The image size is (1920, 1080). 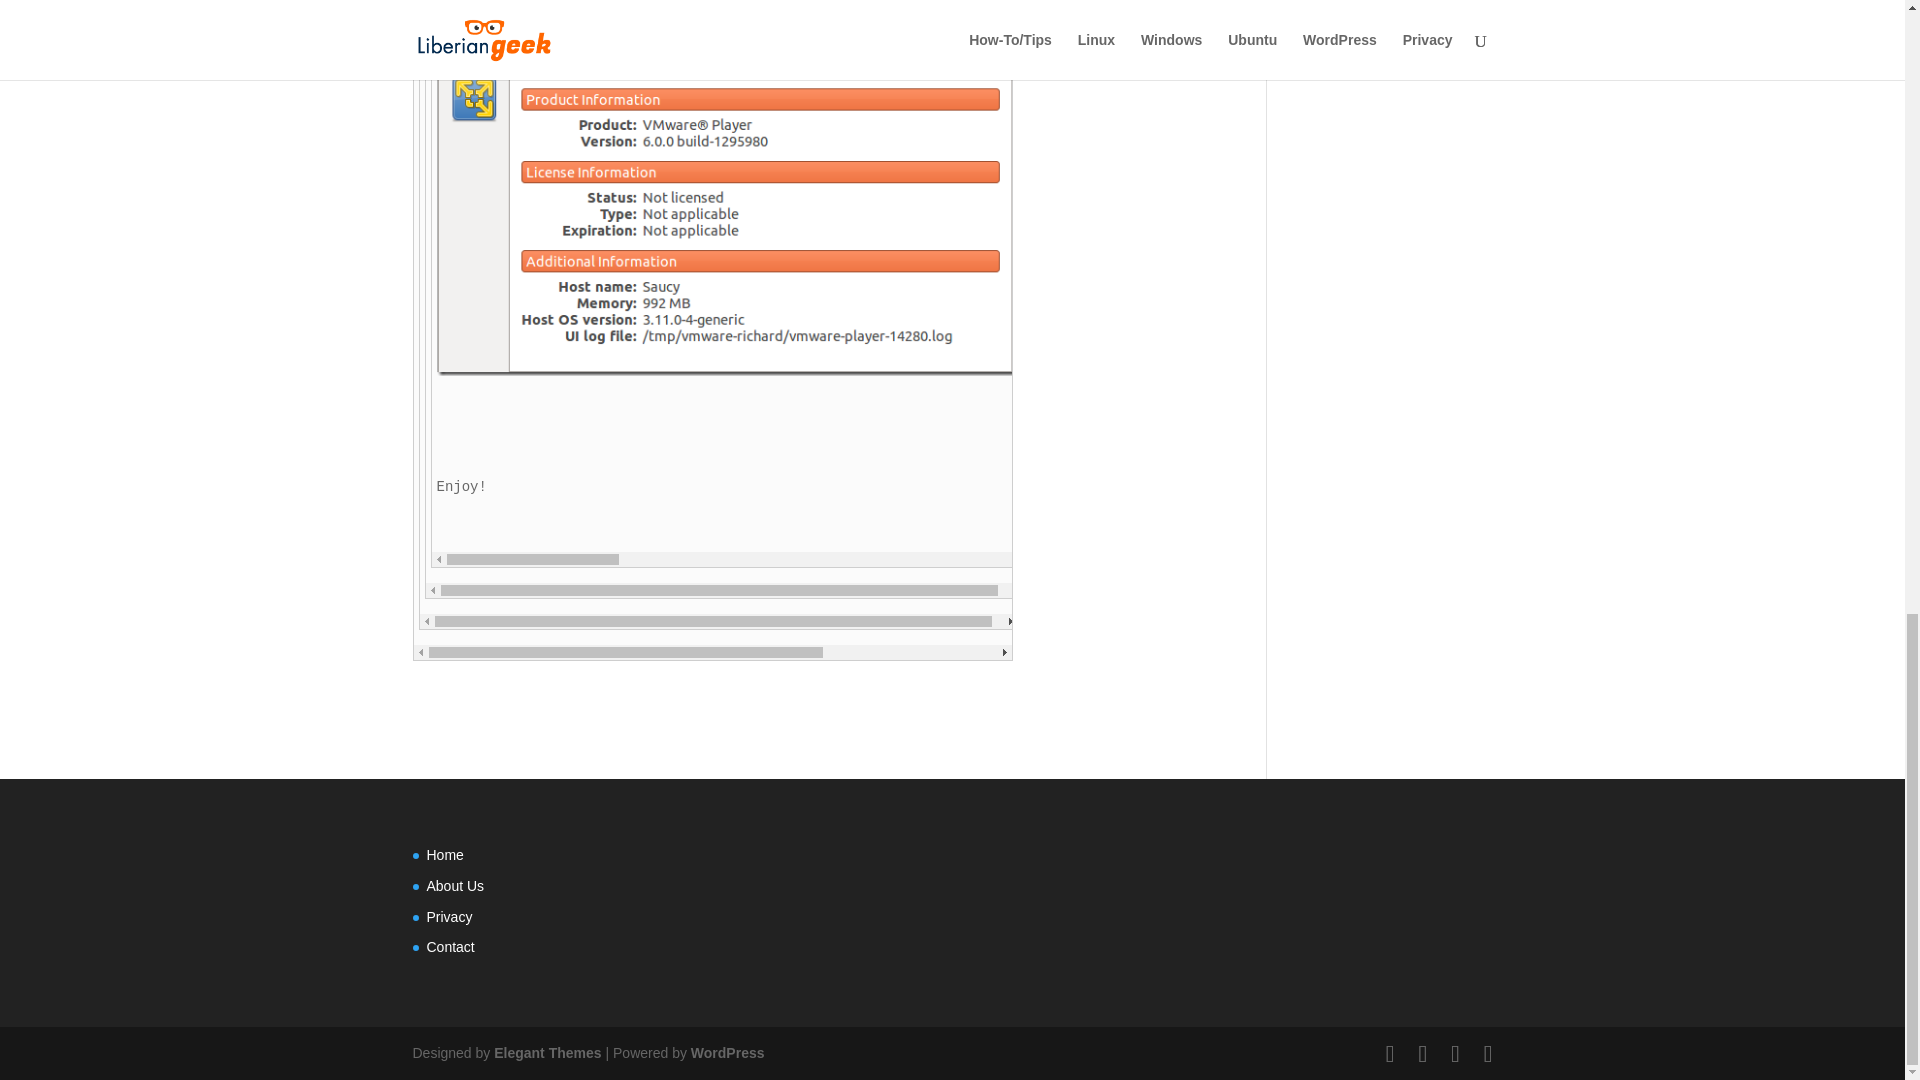 I want to click on Home, so click(x=444, y=854).